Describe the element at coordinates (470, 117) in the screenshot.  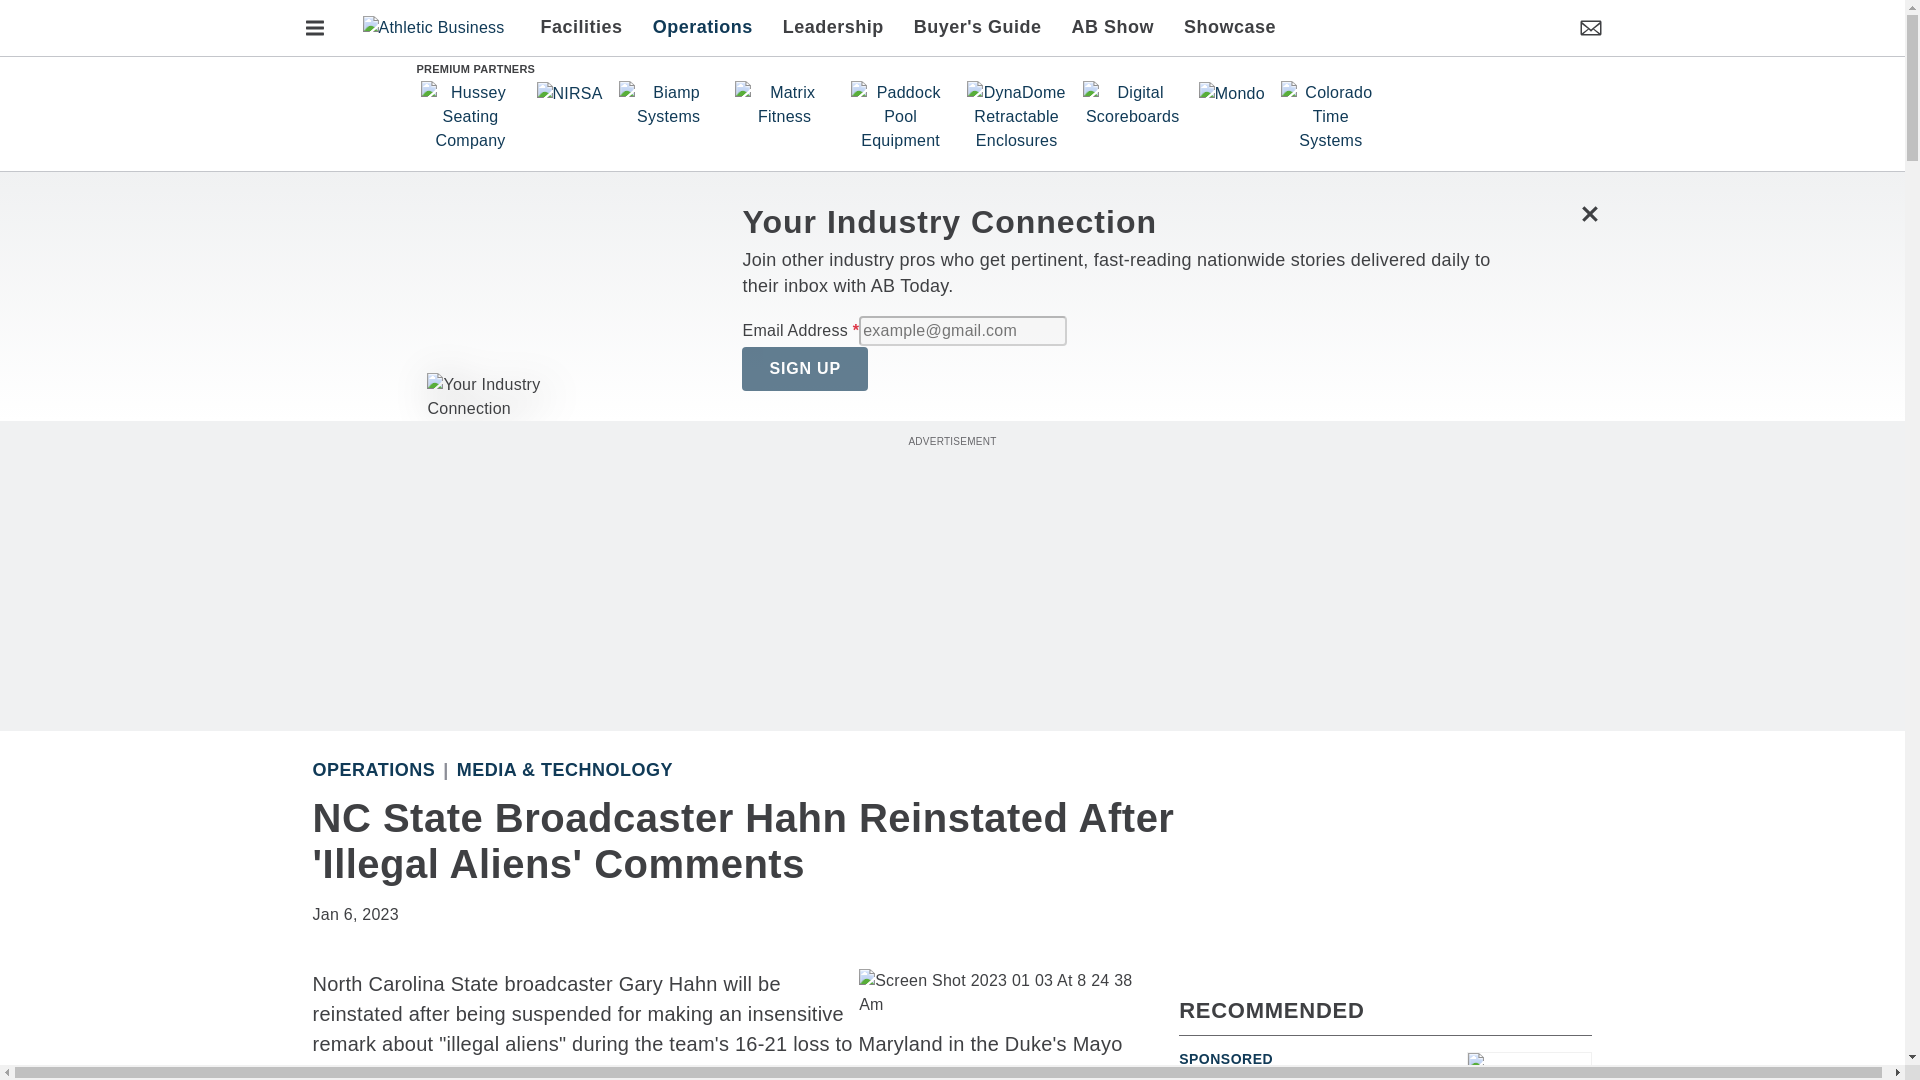
I see `Hussey Seating Company` at that location.